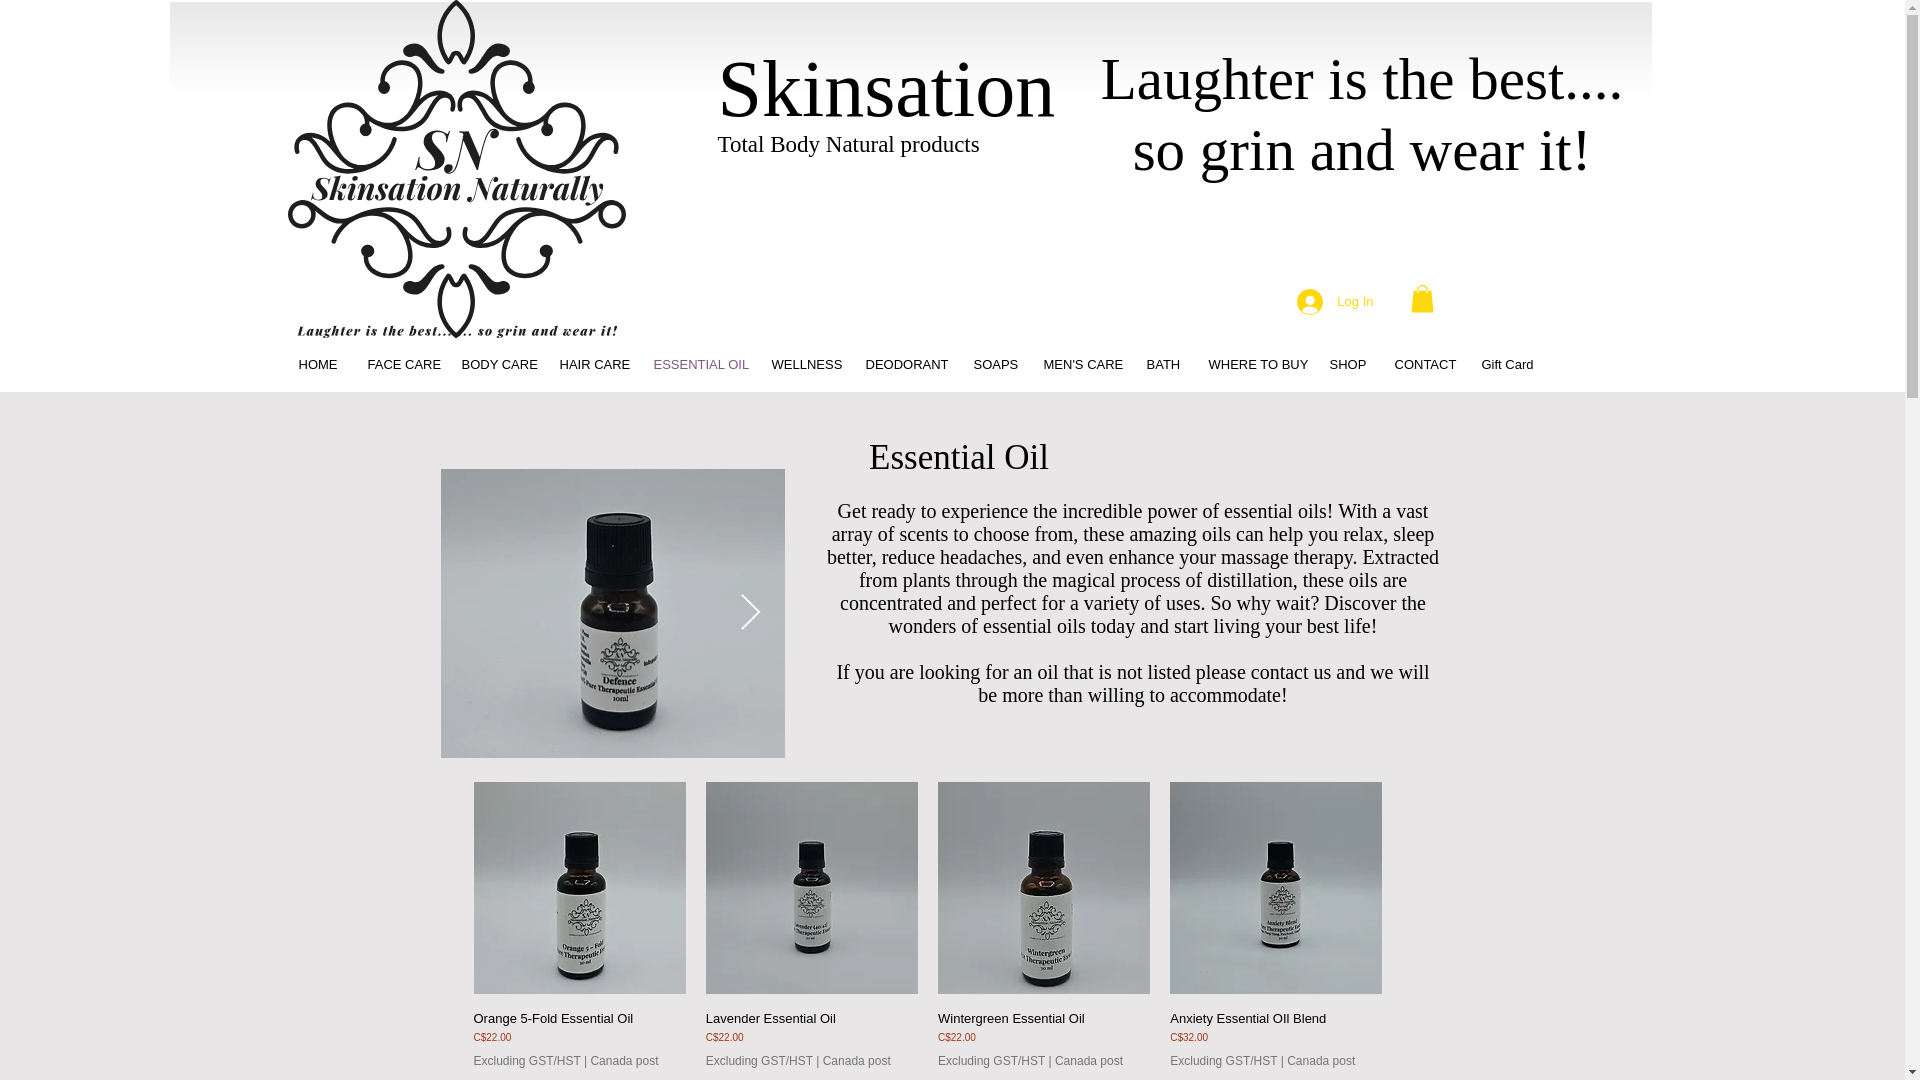 Image resolution: width=1920 pixels, height=1080 pixels. Describe the element at coordinates (398, 364) in the screenshot. I see `FACE CARE` at that location.